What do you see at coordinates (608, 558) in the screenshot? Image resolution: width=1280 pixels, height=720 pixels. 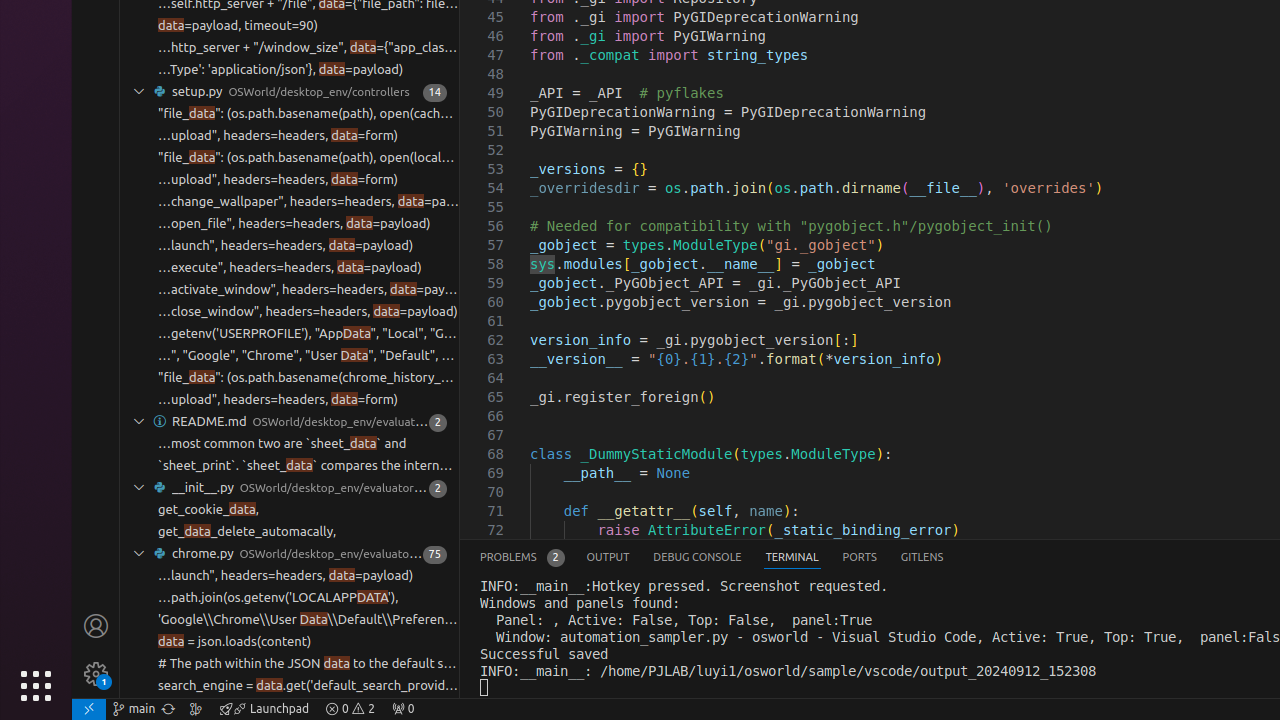 I see `Output (Ctrl+K Ctrl+H)` at bounding box center [608, 558].